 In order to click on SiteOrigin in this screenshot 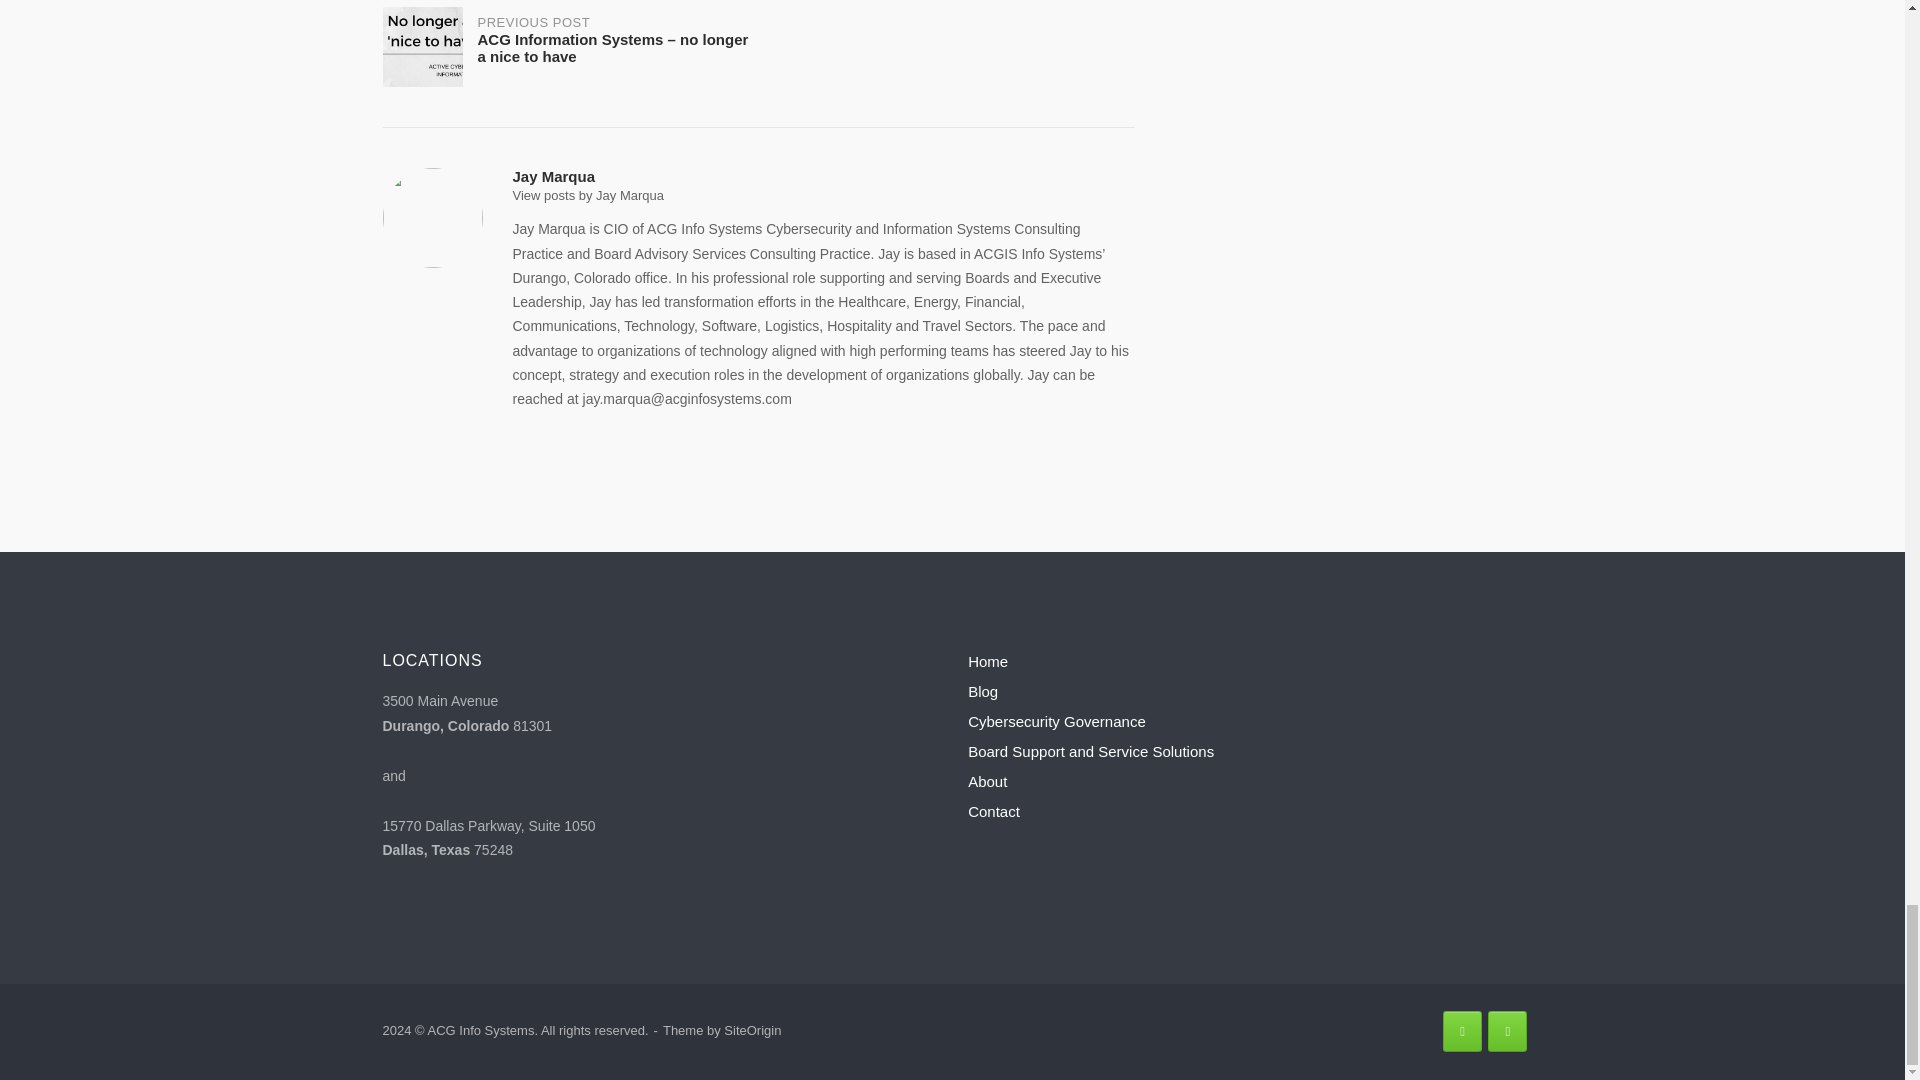, I will do `click(752, 1030)`.